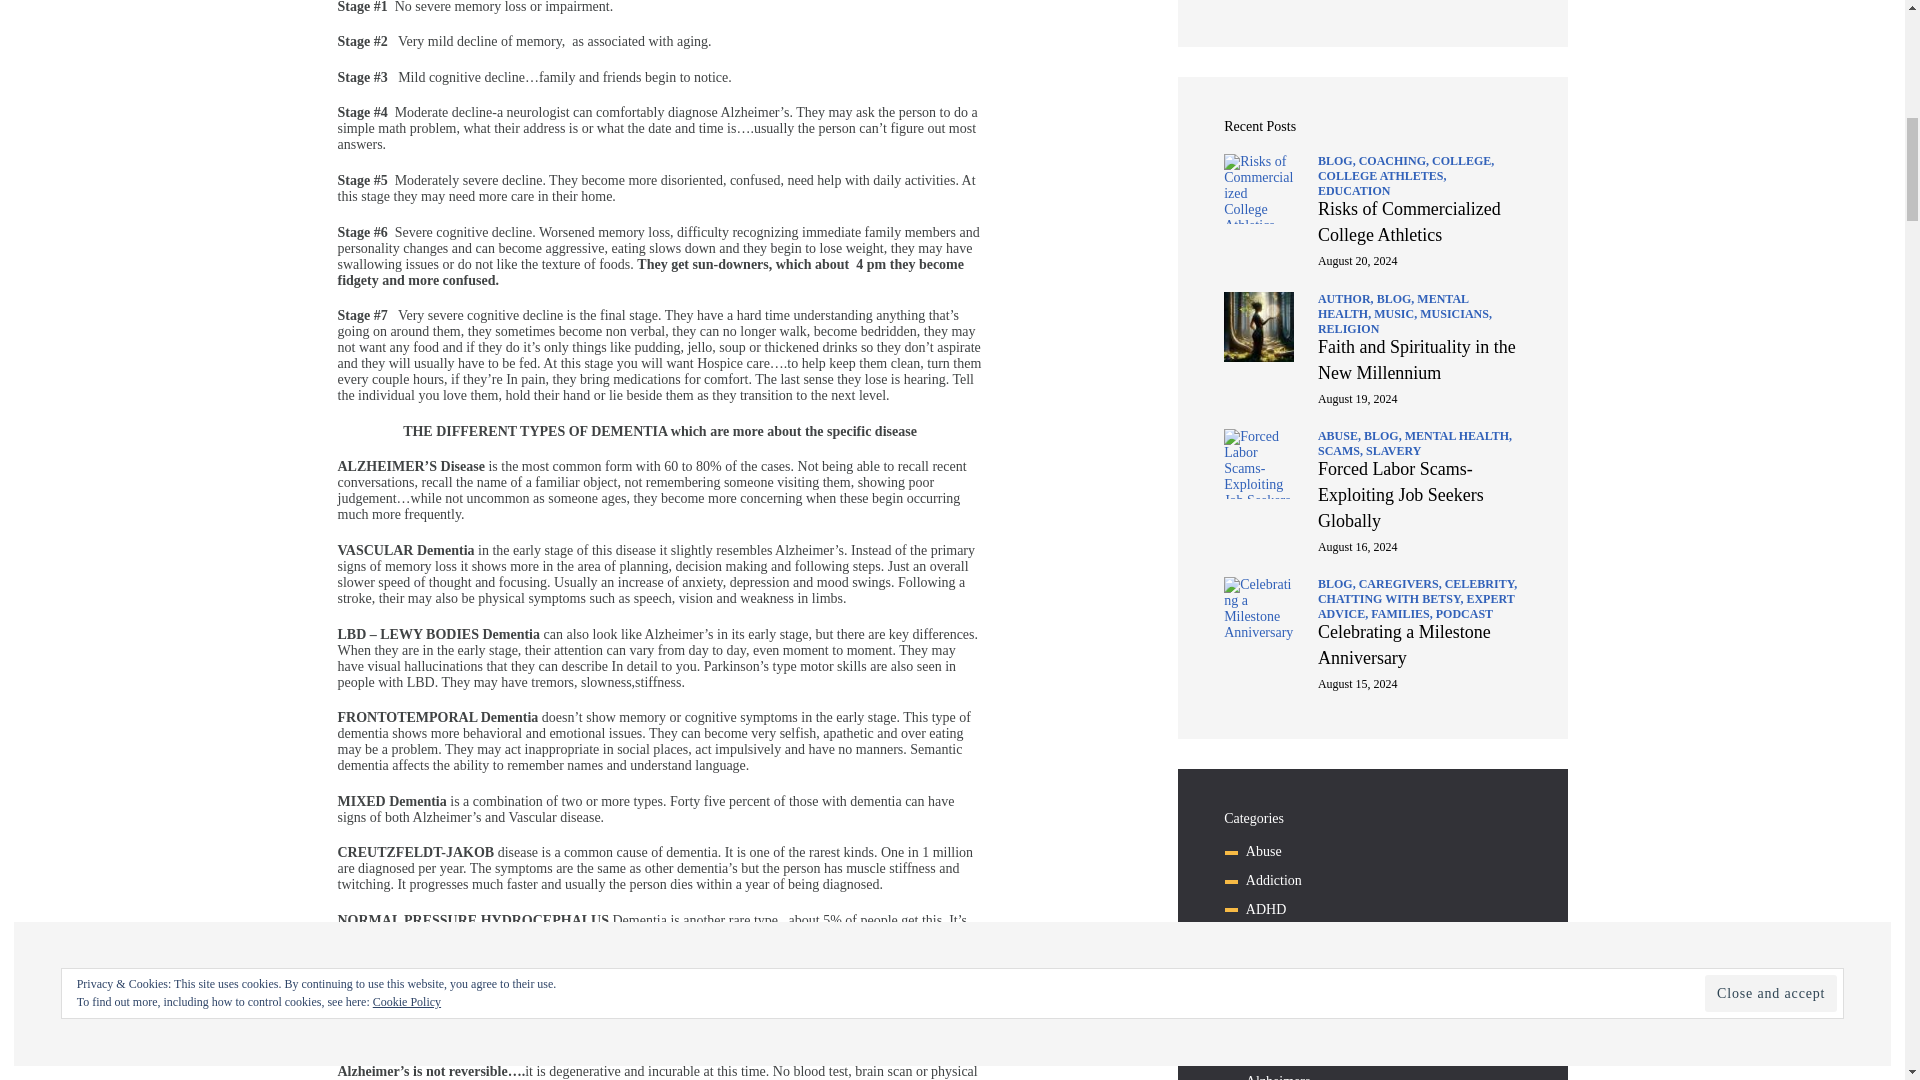 The width and height of the screenshot is (1920, 1080). I want to click on View all posts in Education, so click(1354, 190).